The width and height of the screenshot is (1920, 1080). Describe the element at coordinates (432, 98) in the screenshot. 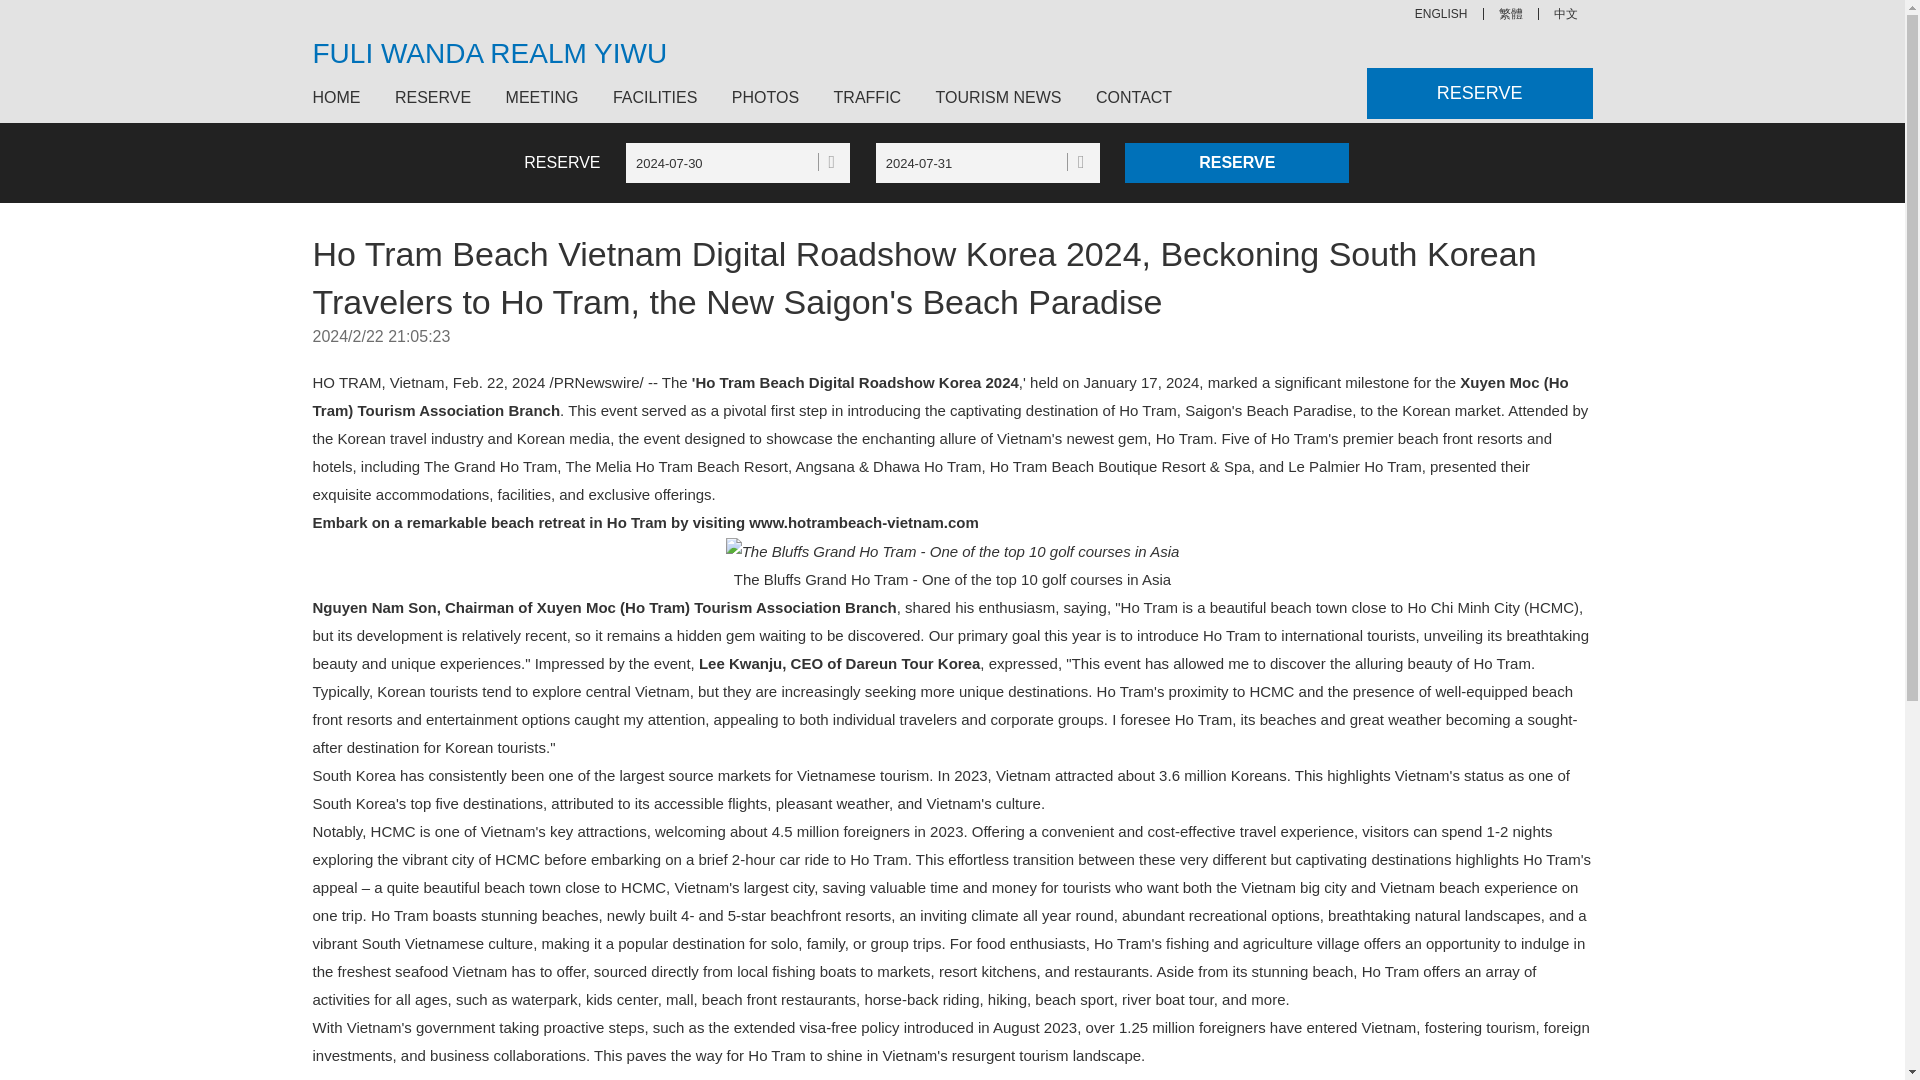

I see `RESERVE` at that location.